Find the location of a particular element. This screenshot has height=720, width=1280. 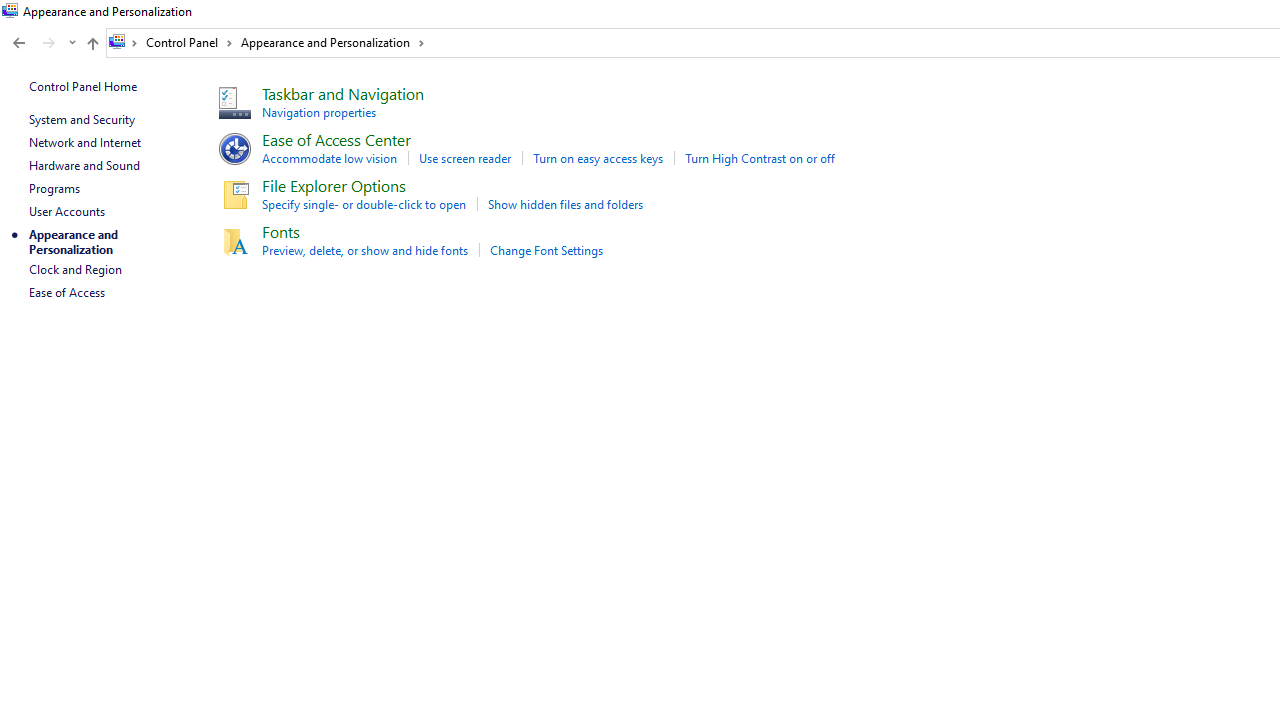

Hardware and Sound is located at coordinates (84, 164).